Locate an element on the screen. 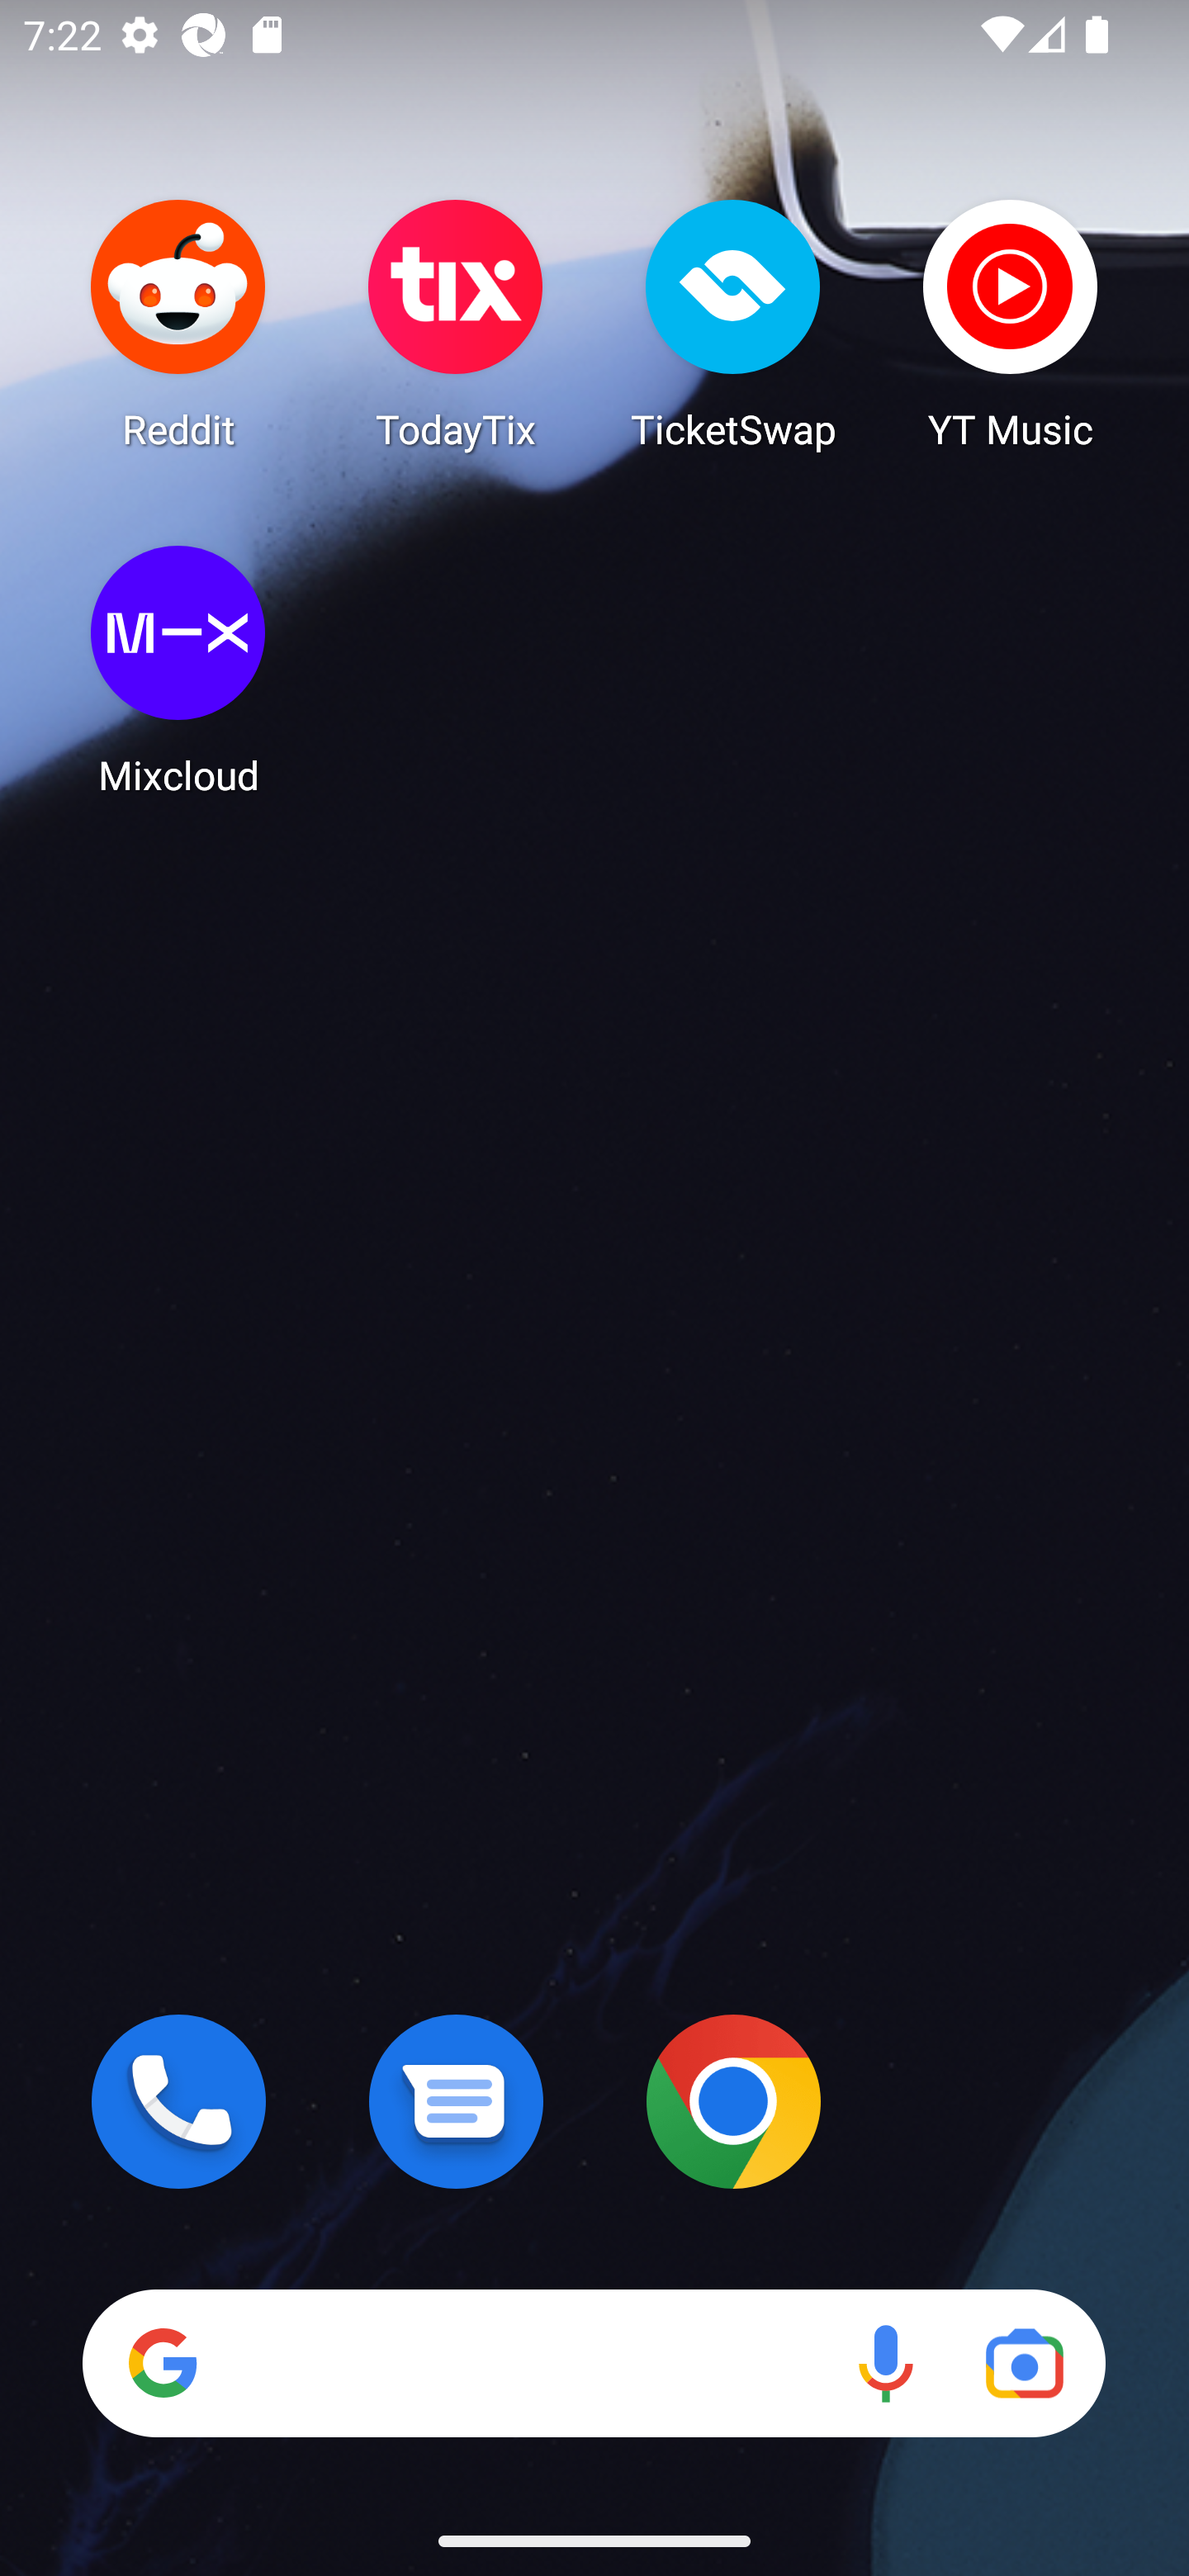 The height and width of the screenshot is (2576, 1189). Google Lens is located at coordinates (1024, 2363).